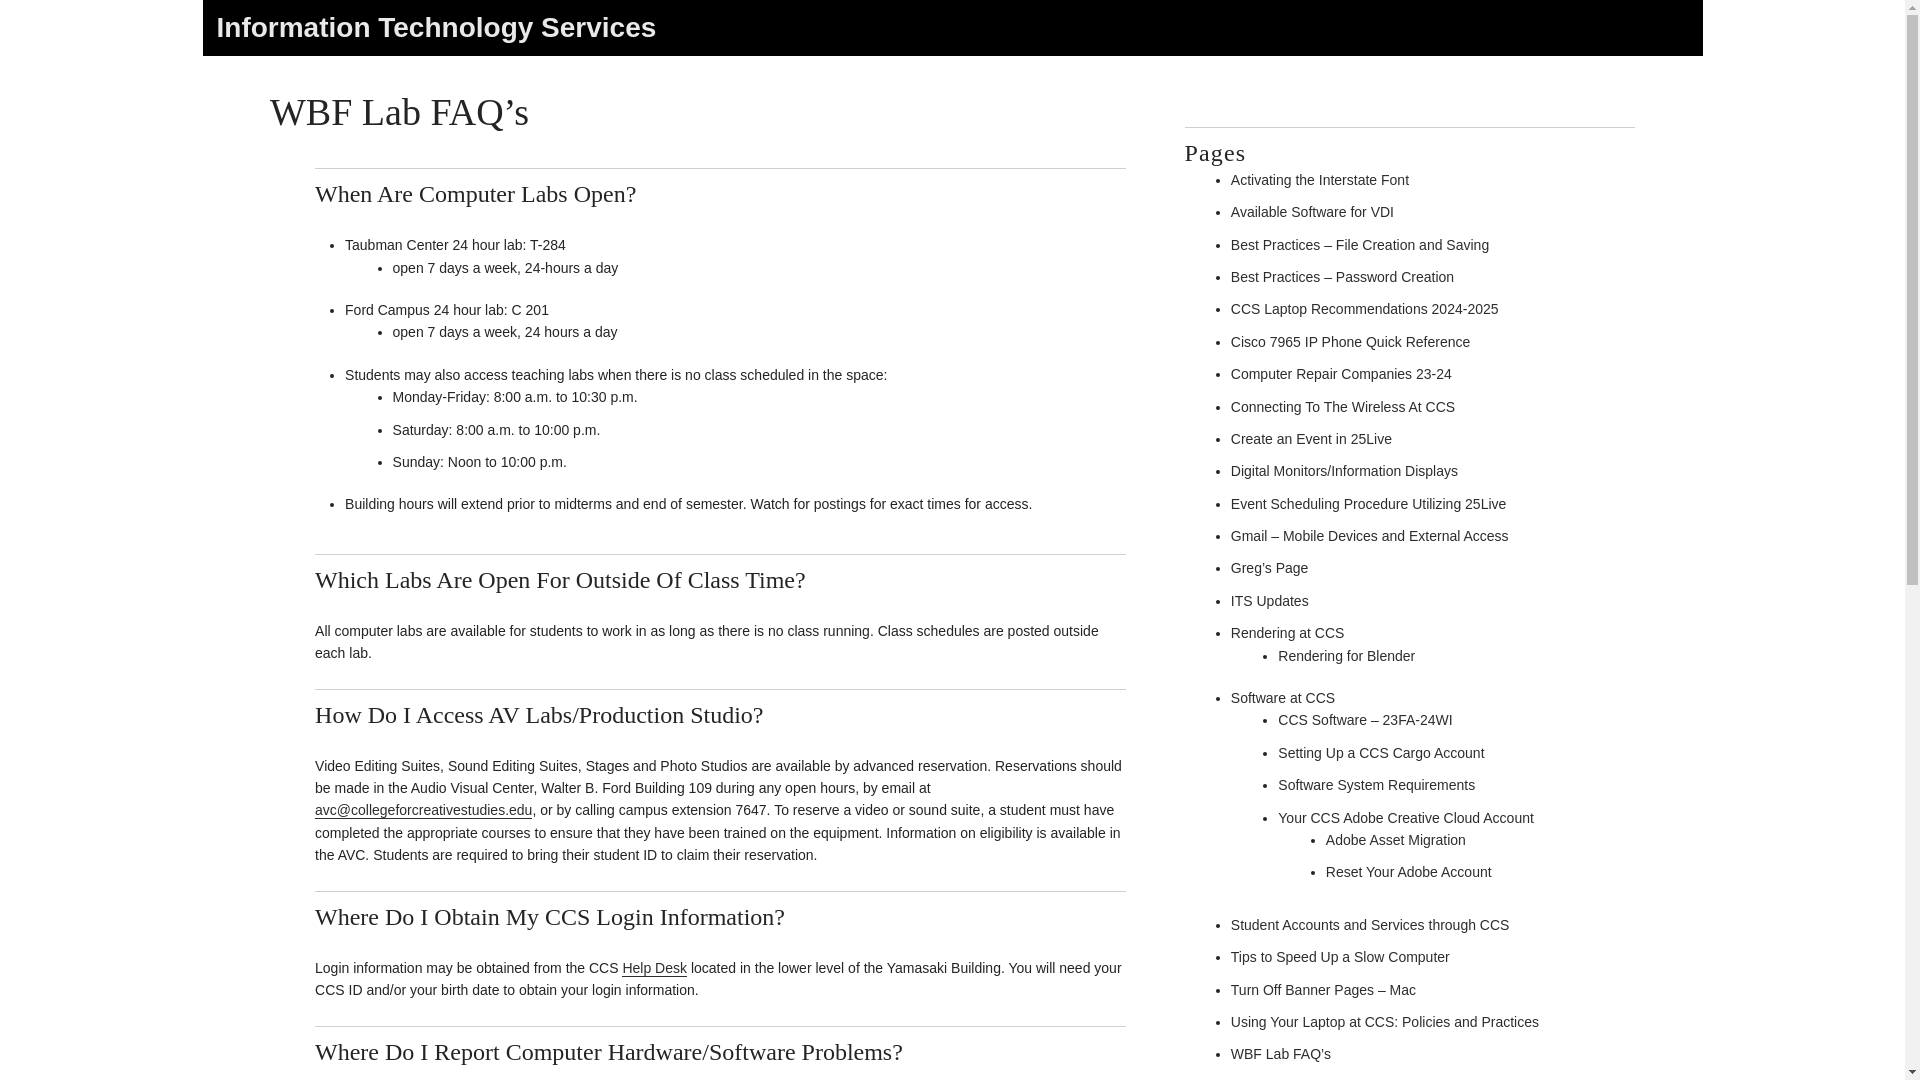  What do you see at coordinates (436, 27) in the screenshot?
I see `Information Technology Services` at bounding box center [436, 27].